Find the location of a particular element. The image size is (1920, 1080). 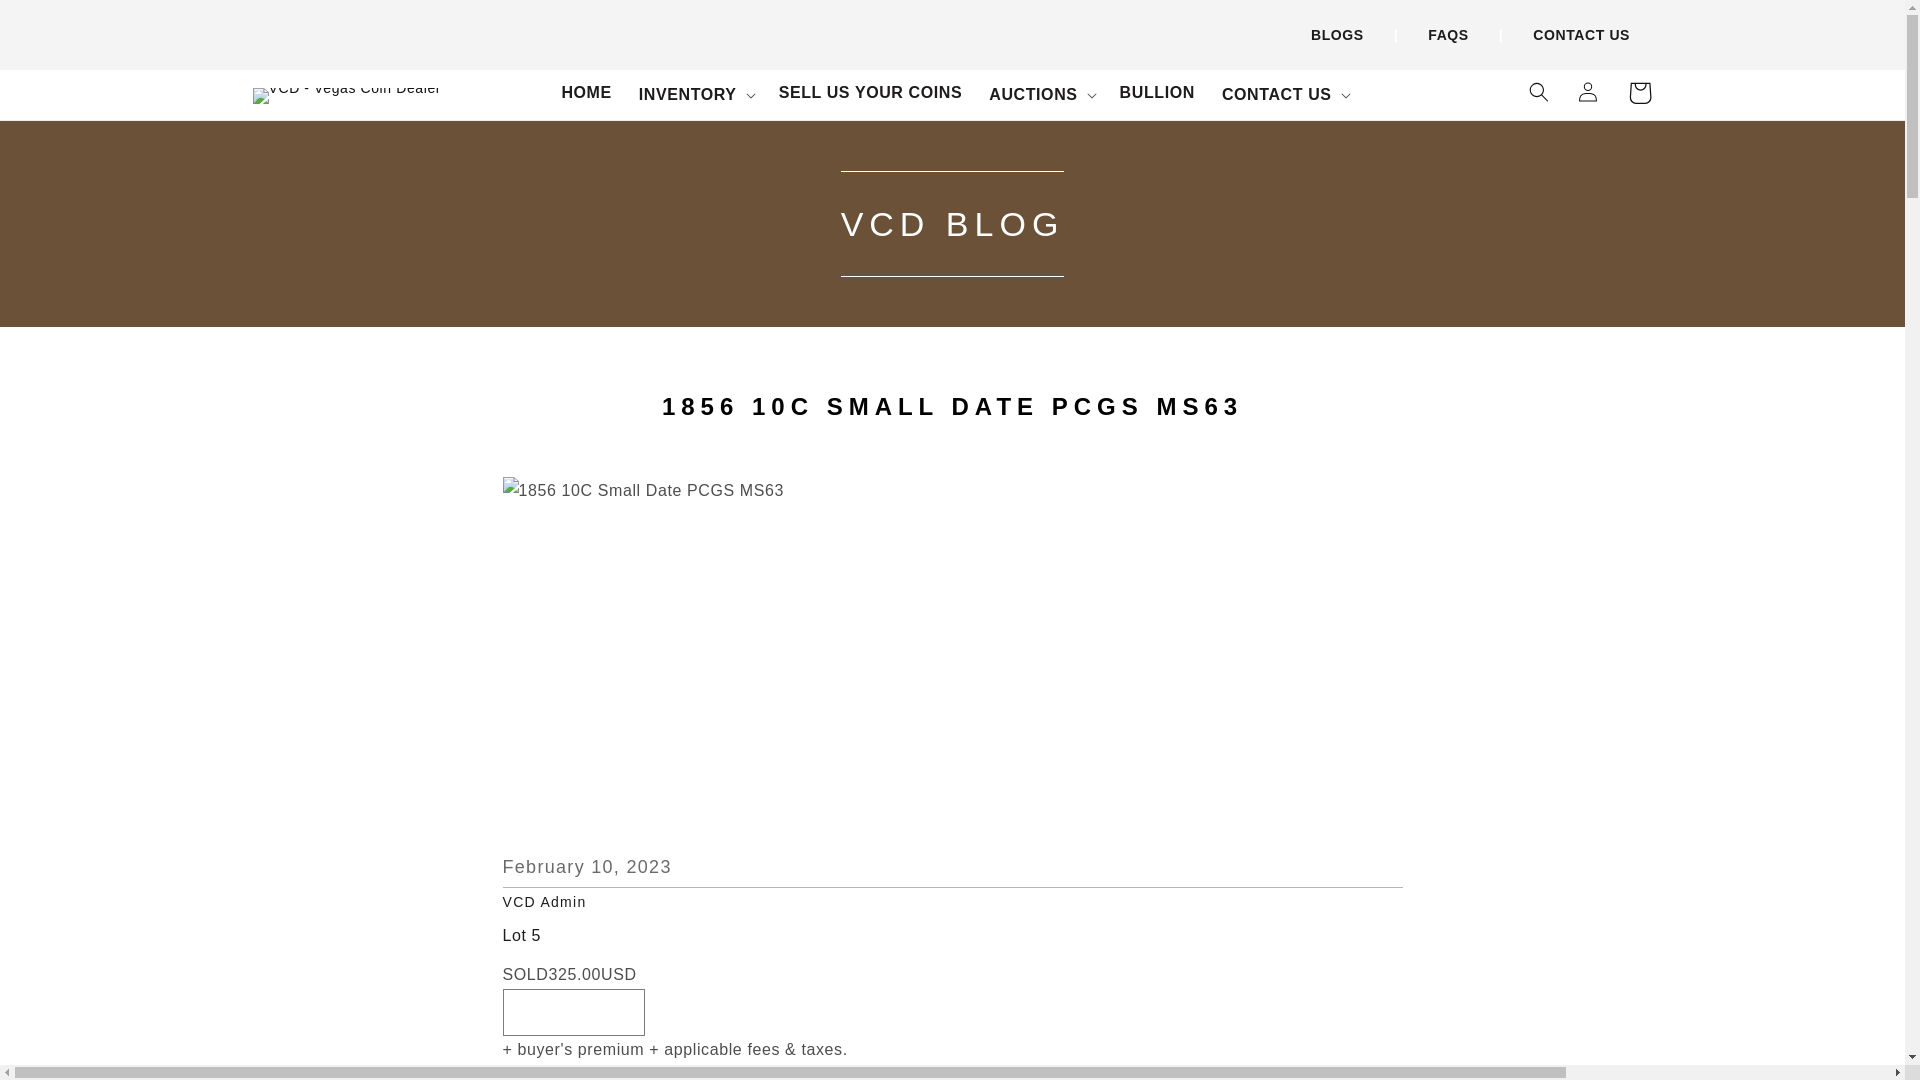

BLOGS is located at coordinates (1337, 35).